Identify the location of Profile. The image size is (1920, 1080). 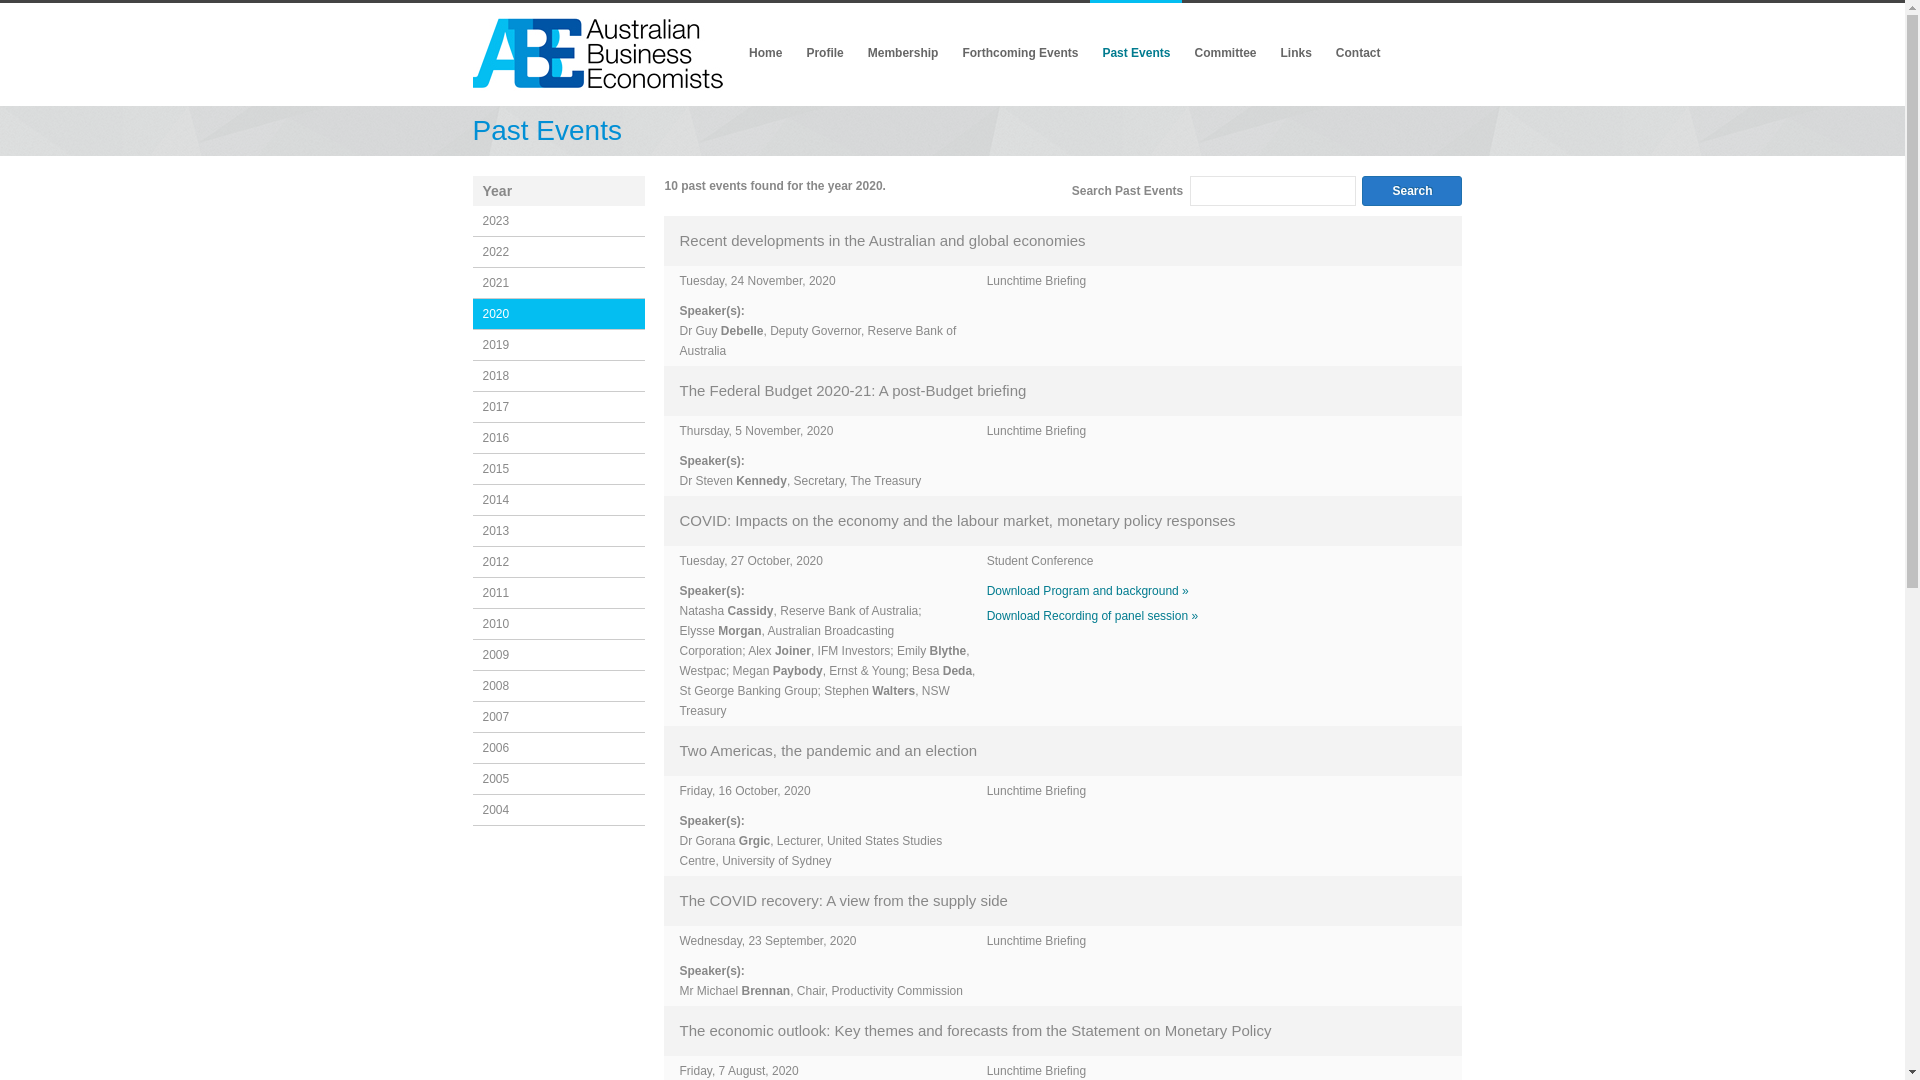
(824, 53).